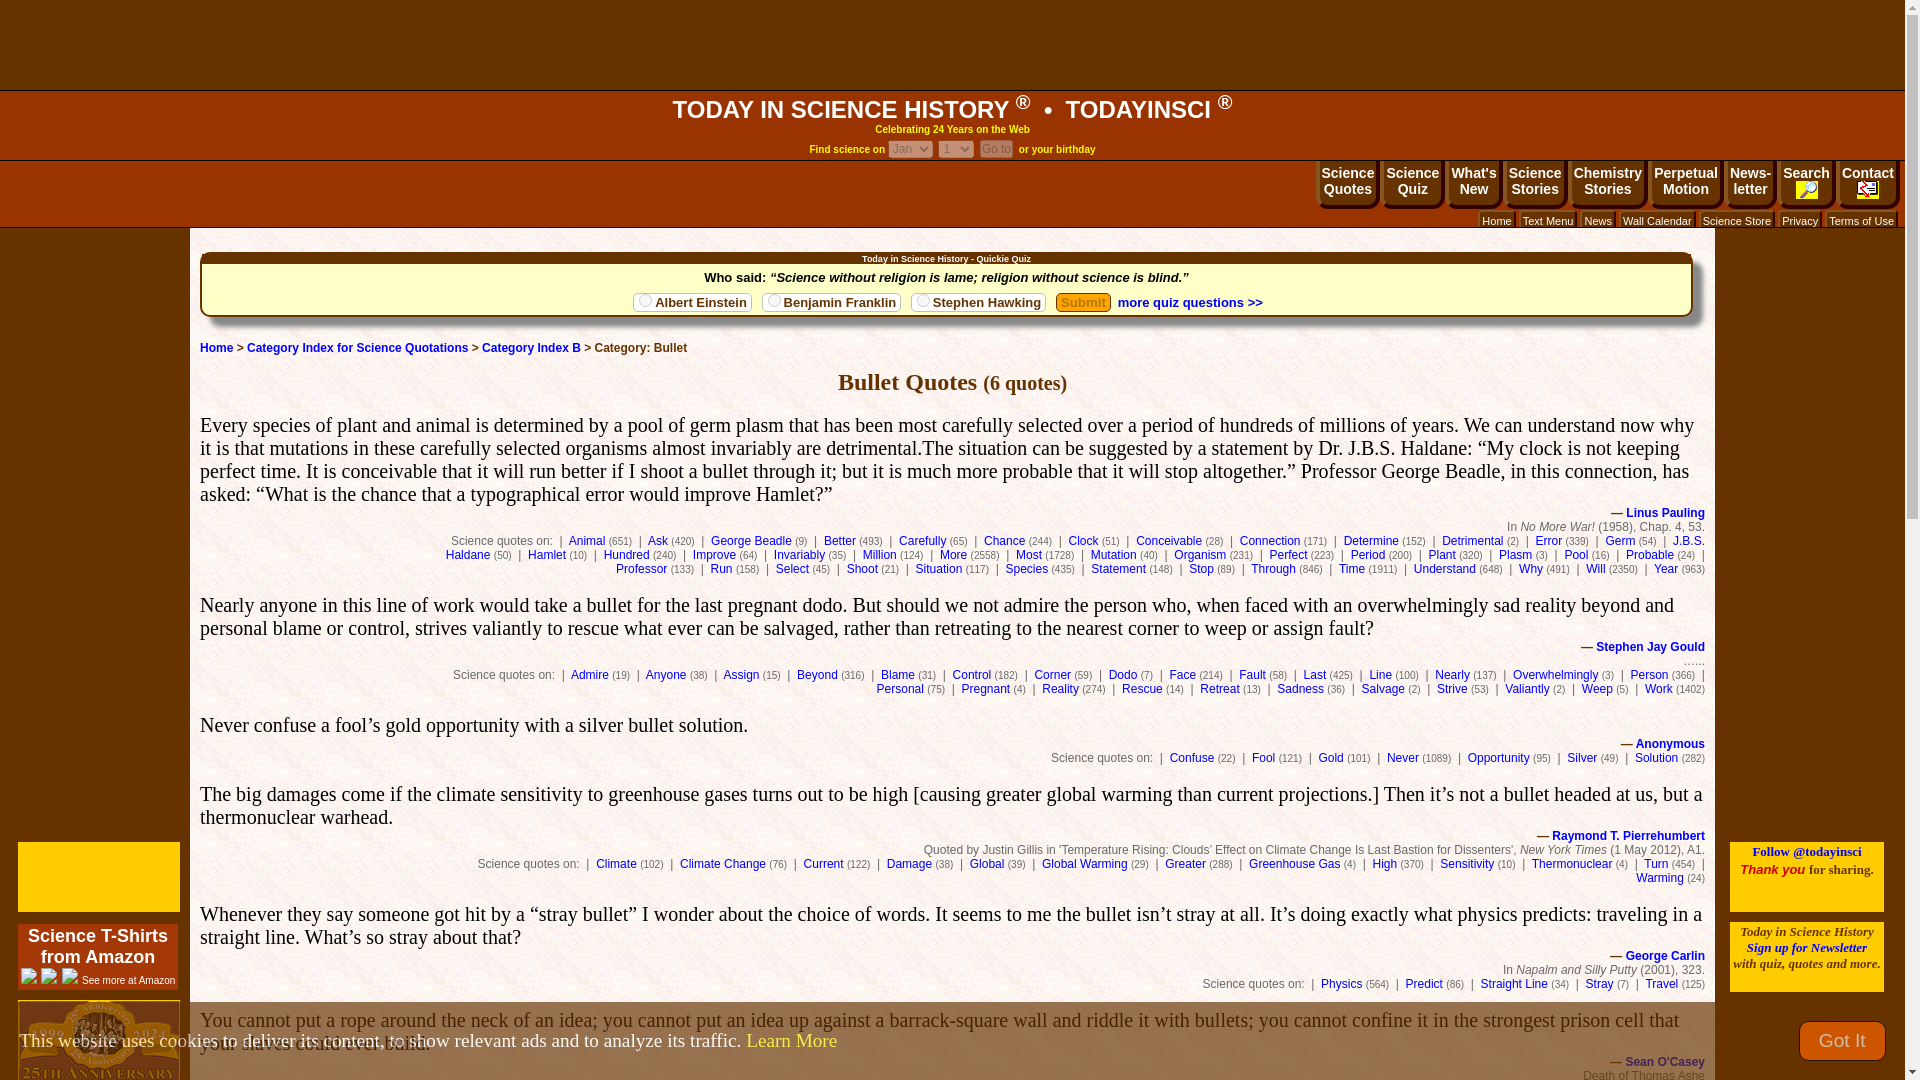  I want to click on Go to, so click(996, 148).